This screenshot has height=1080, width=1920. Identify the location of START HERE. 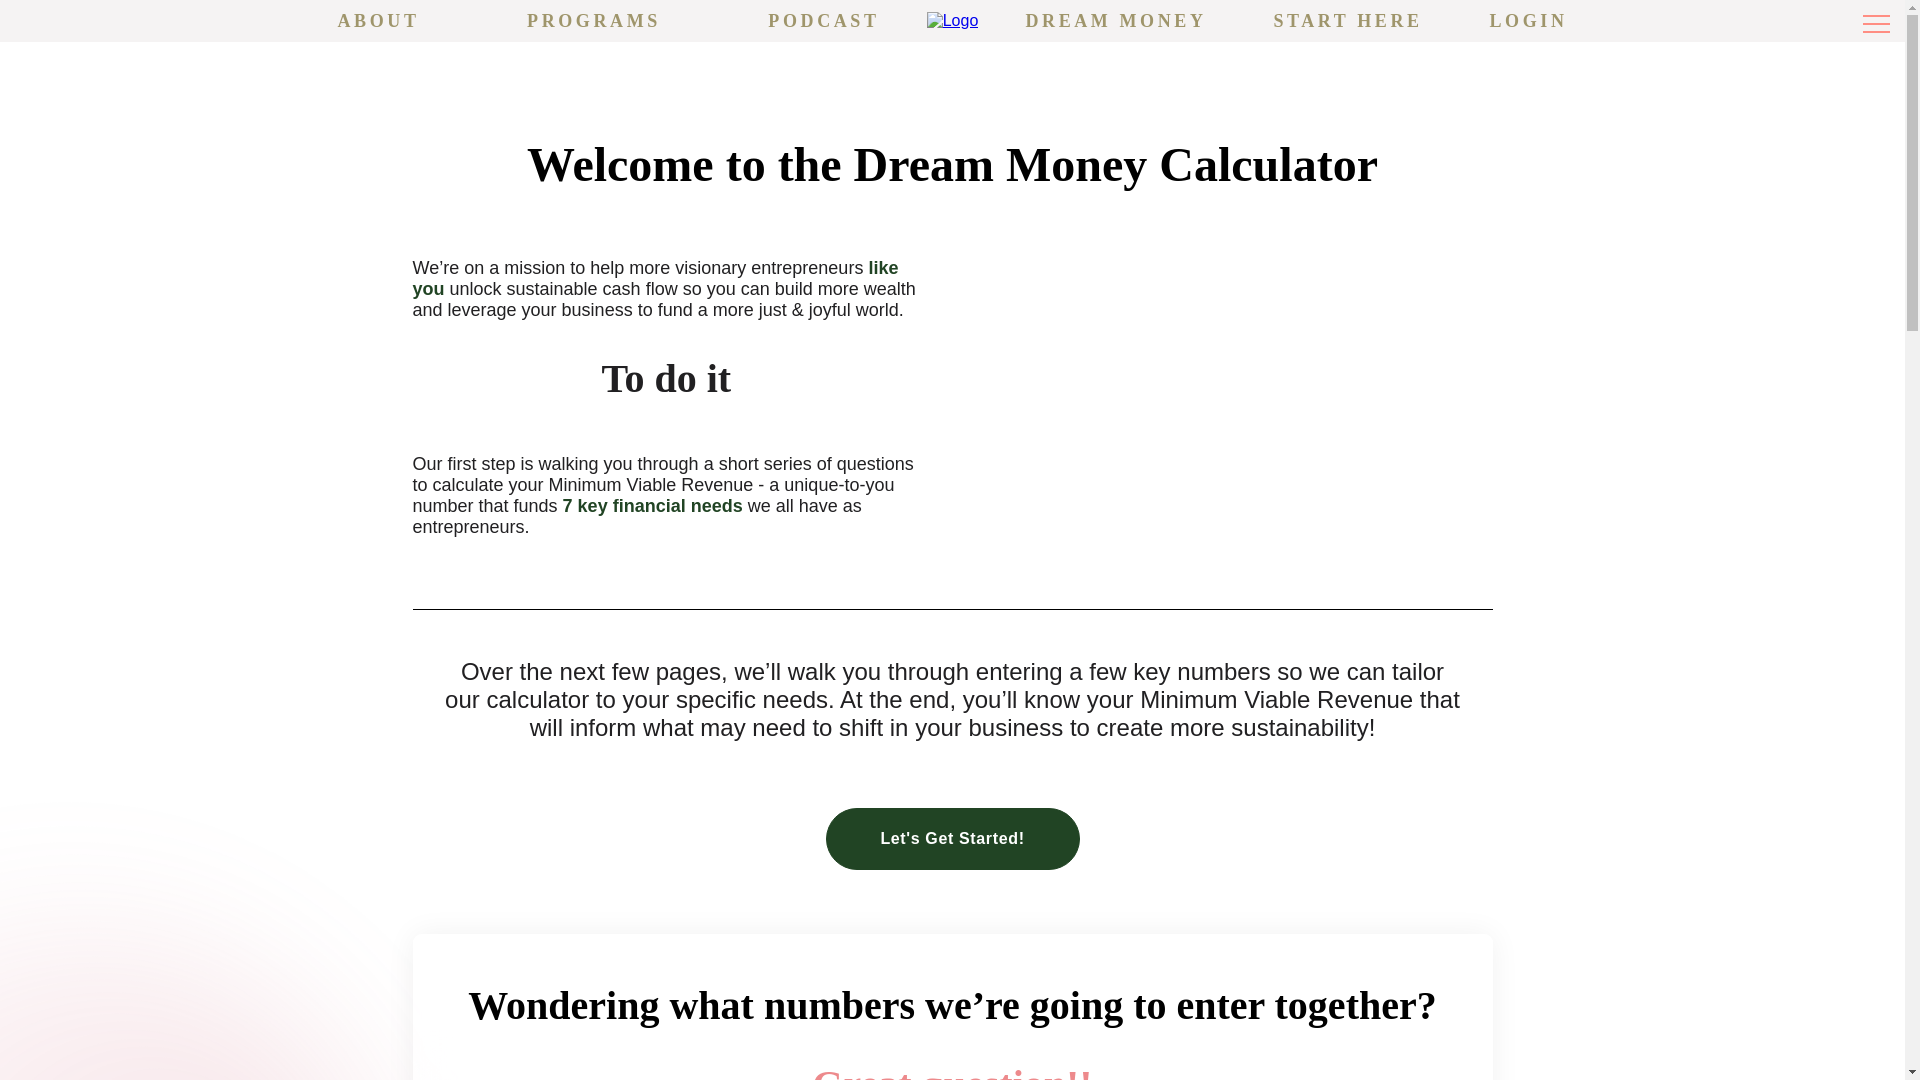
(1347, 20).